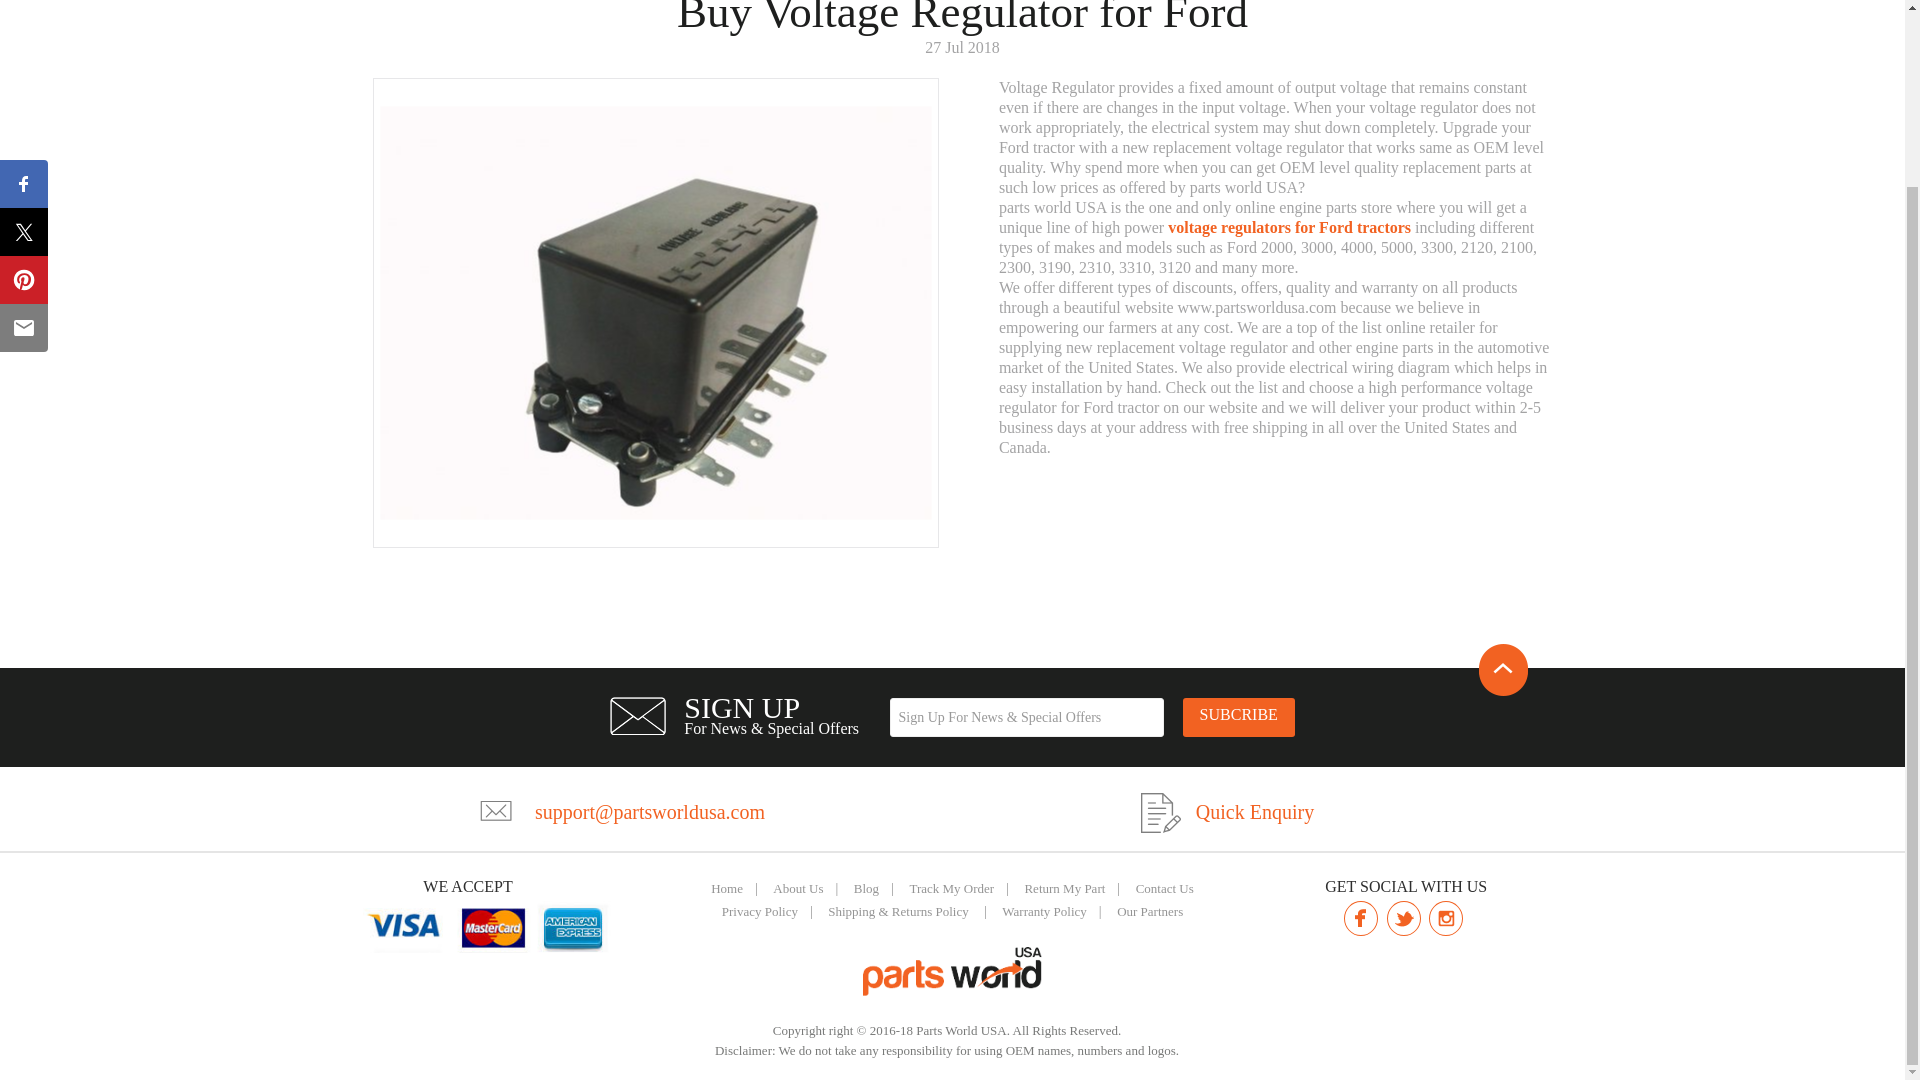  Describe the element at coordinates (1254, 812) in the screenshot. I see `Quick Enquiry` at that location.